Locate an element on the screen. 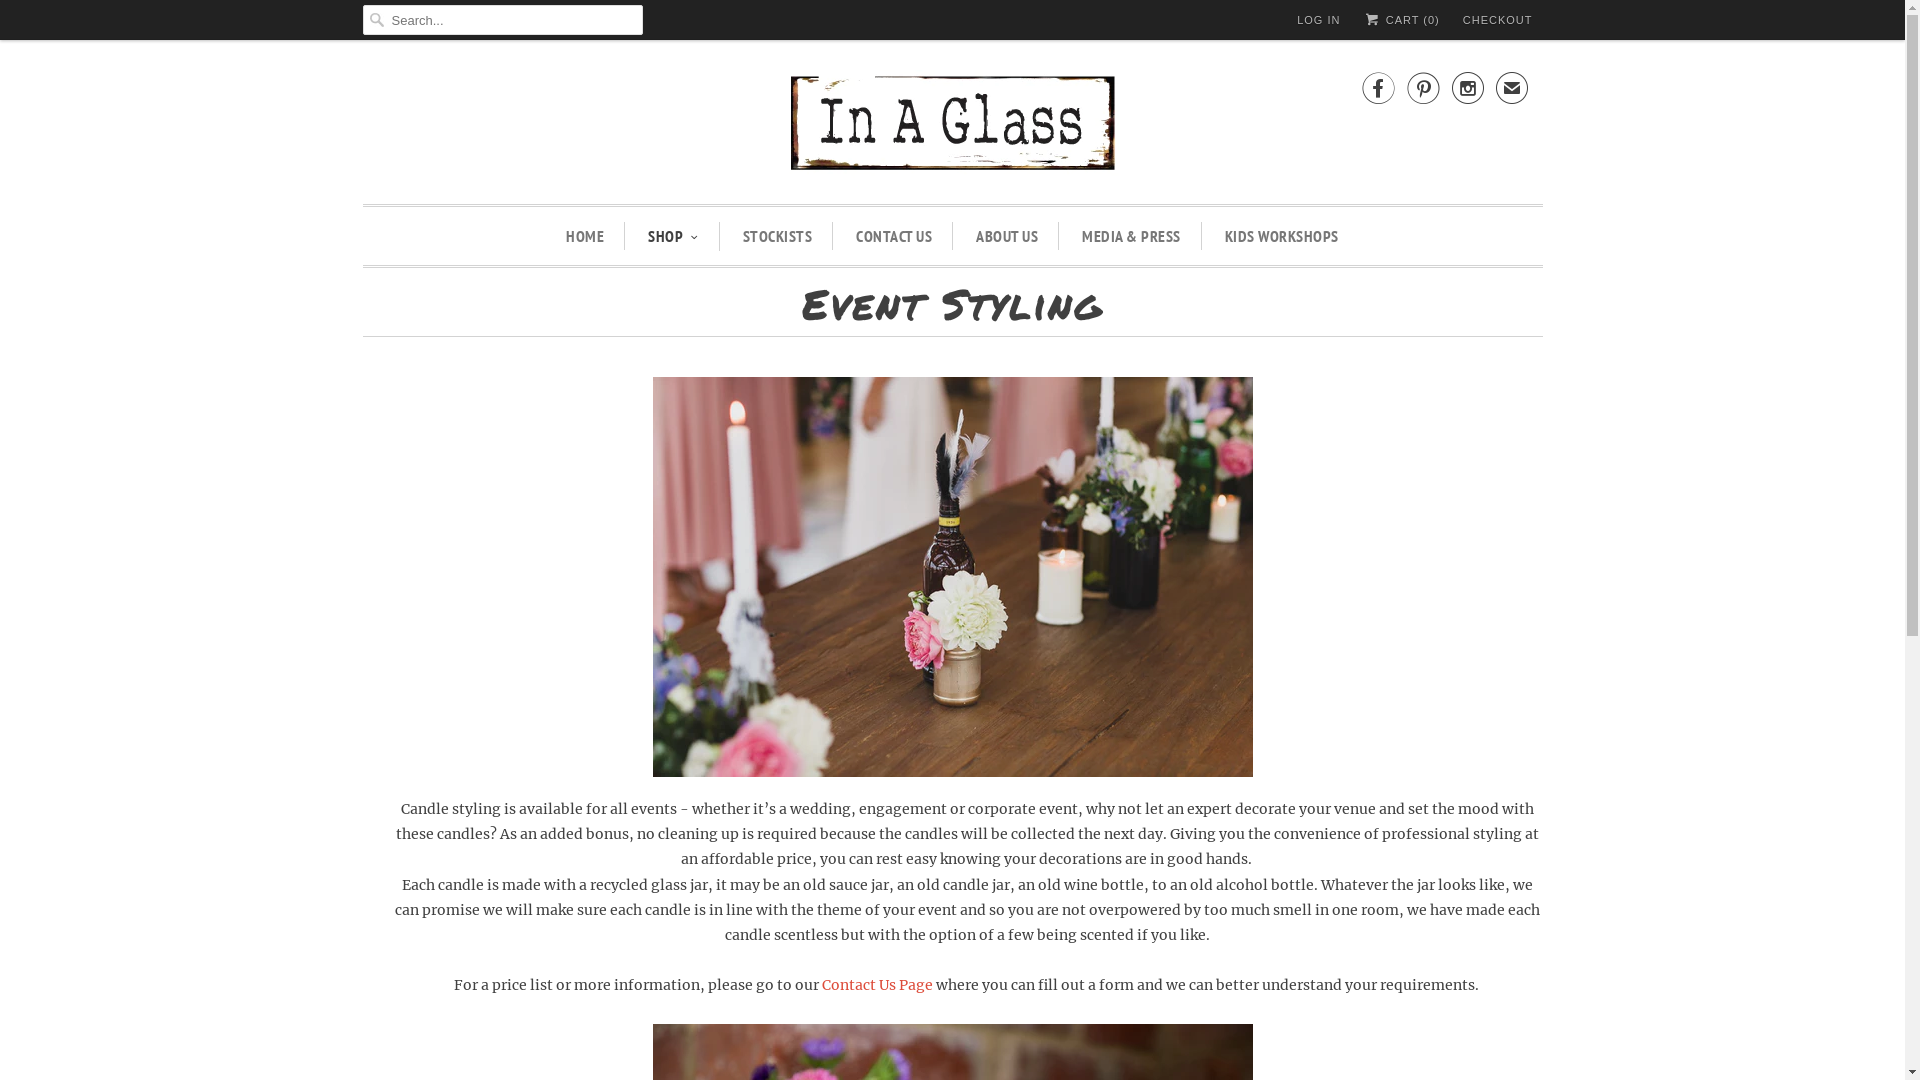  HOME is located at coordinates (585, 236).